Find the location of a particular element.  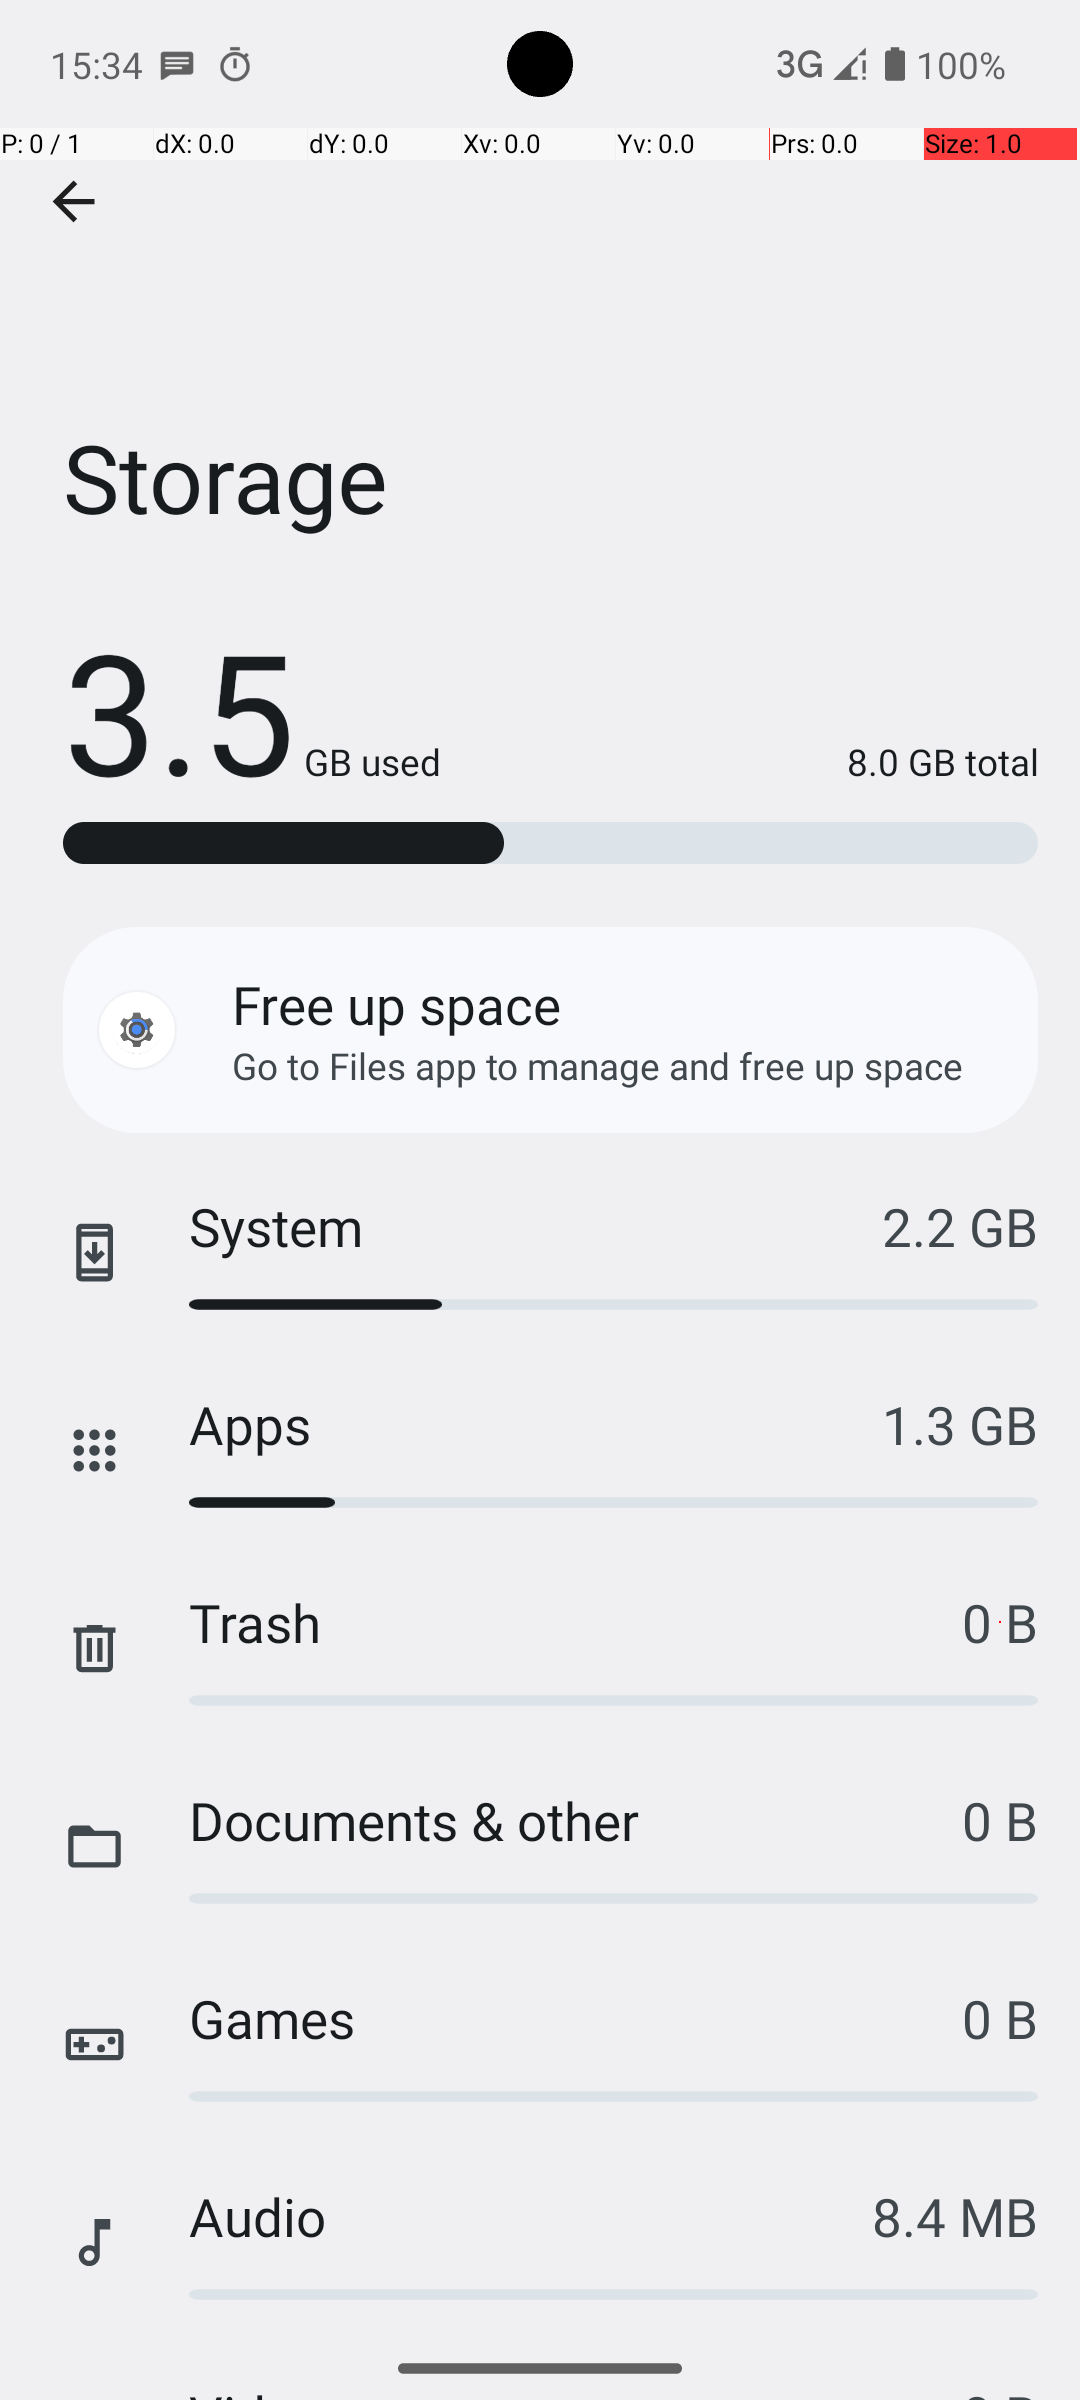

Free up space is located at coordinates (396, 1004).